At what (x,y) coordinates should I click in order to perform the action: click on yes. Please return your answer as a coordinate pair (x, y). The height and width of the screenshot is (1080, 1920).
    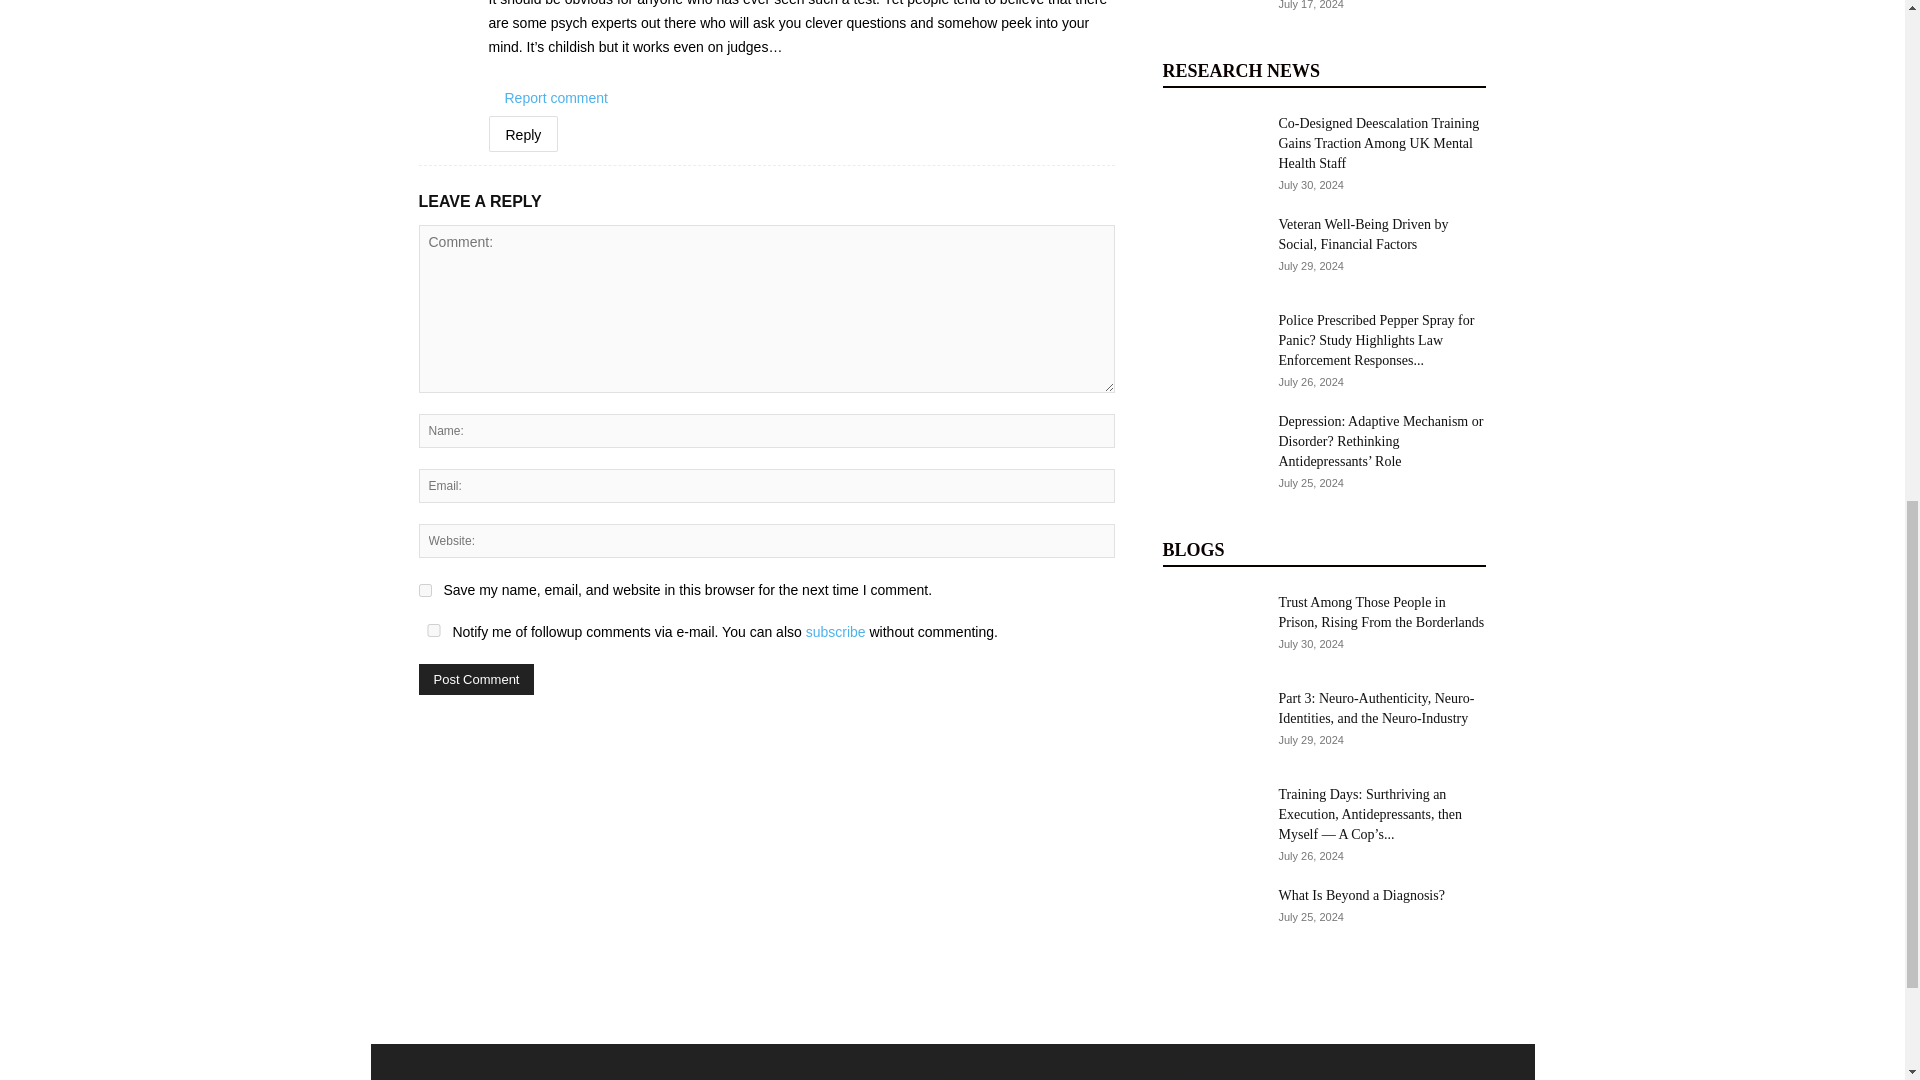
    Looking at the image, I should click on (432, 630).